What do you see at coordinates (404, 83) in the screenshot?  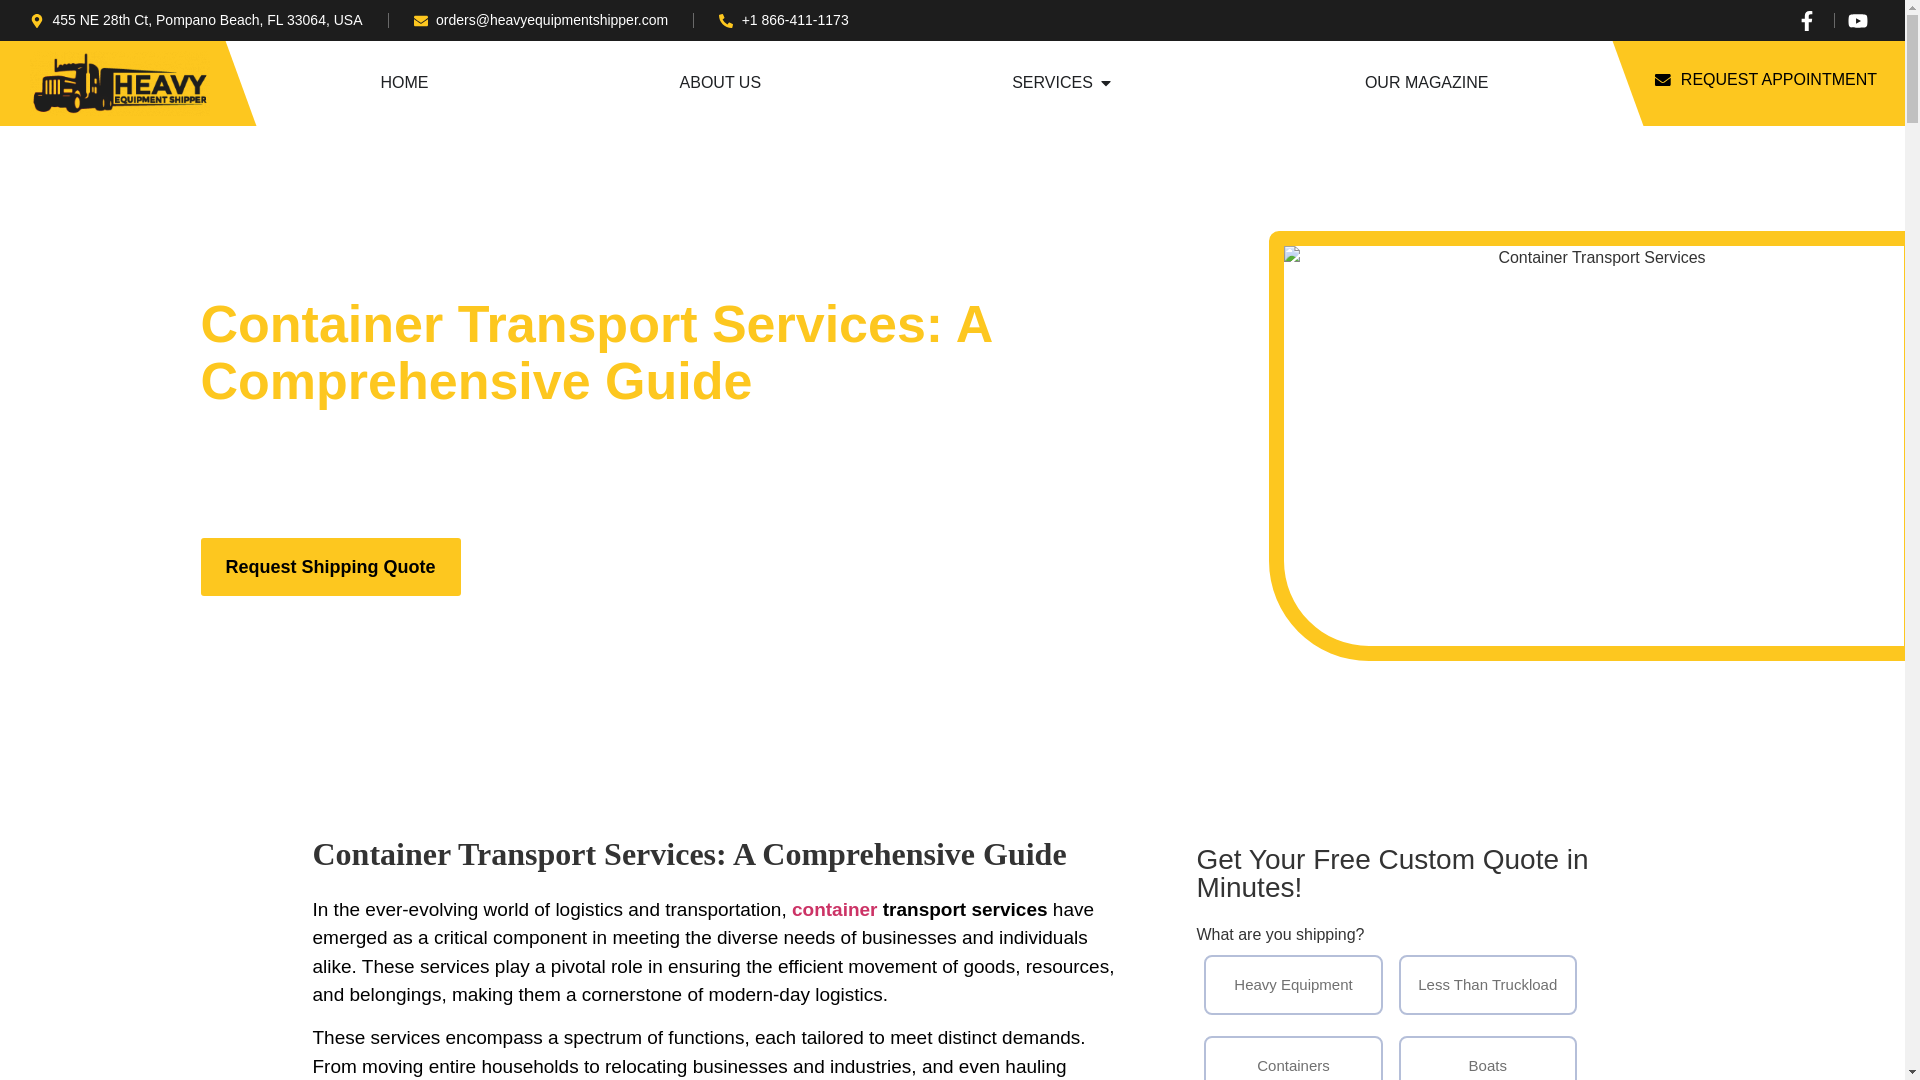 I see `HOME` at bounding box center [404, 83].